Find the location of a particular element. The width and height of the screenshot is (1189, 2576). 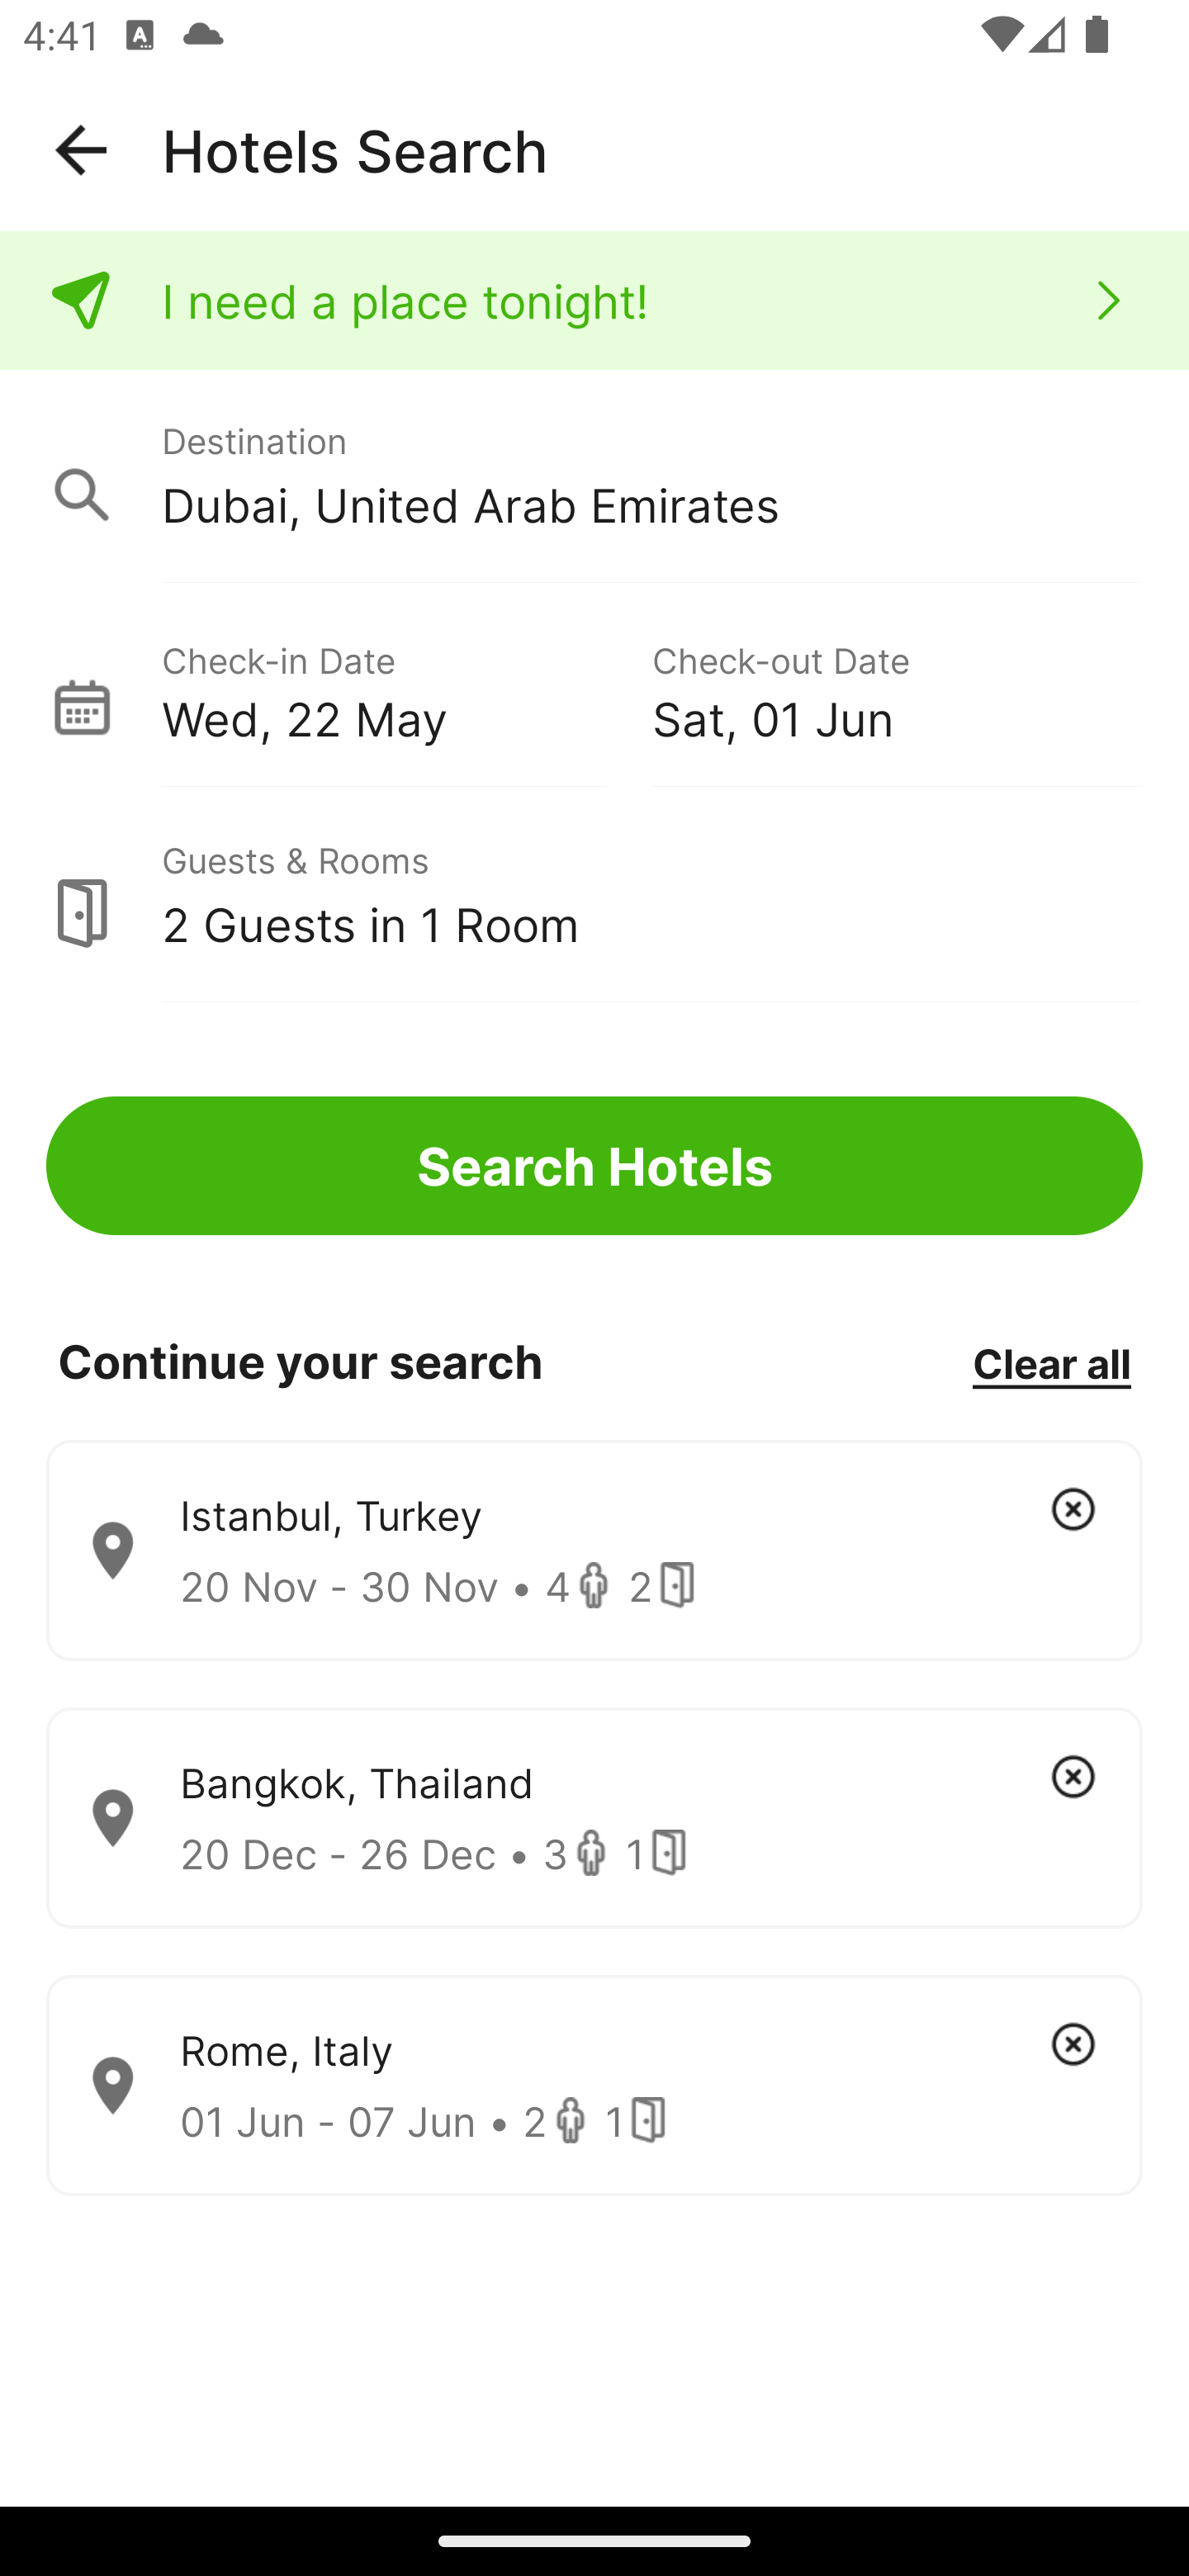

Bangkok, Thailand 20 Dec - 26 Dec • 3  1  is located at coordinates (594, 1818).